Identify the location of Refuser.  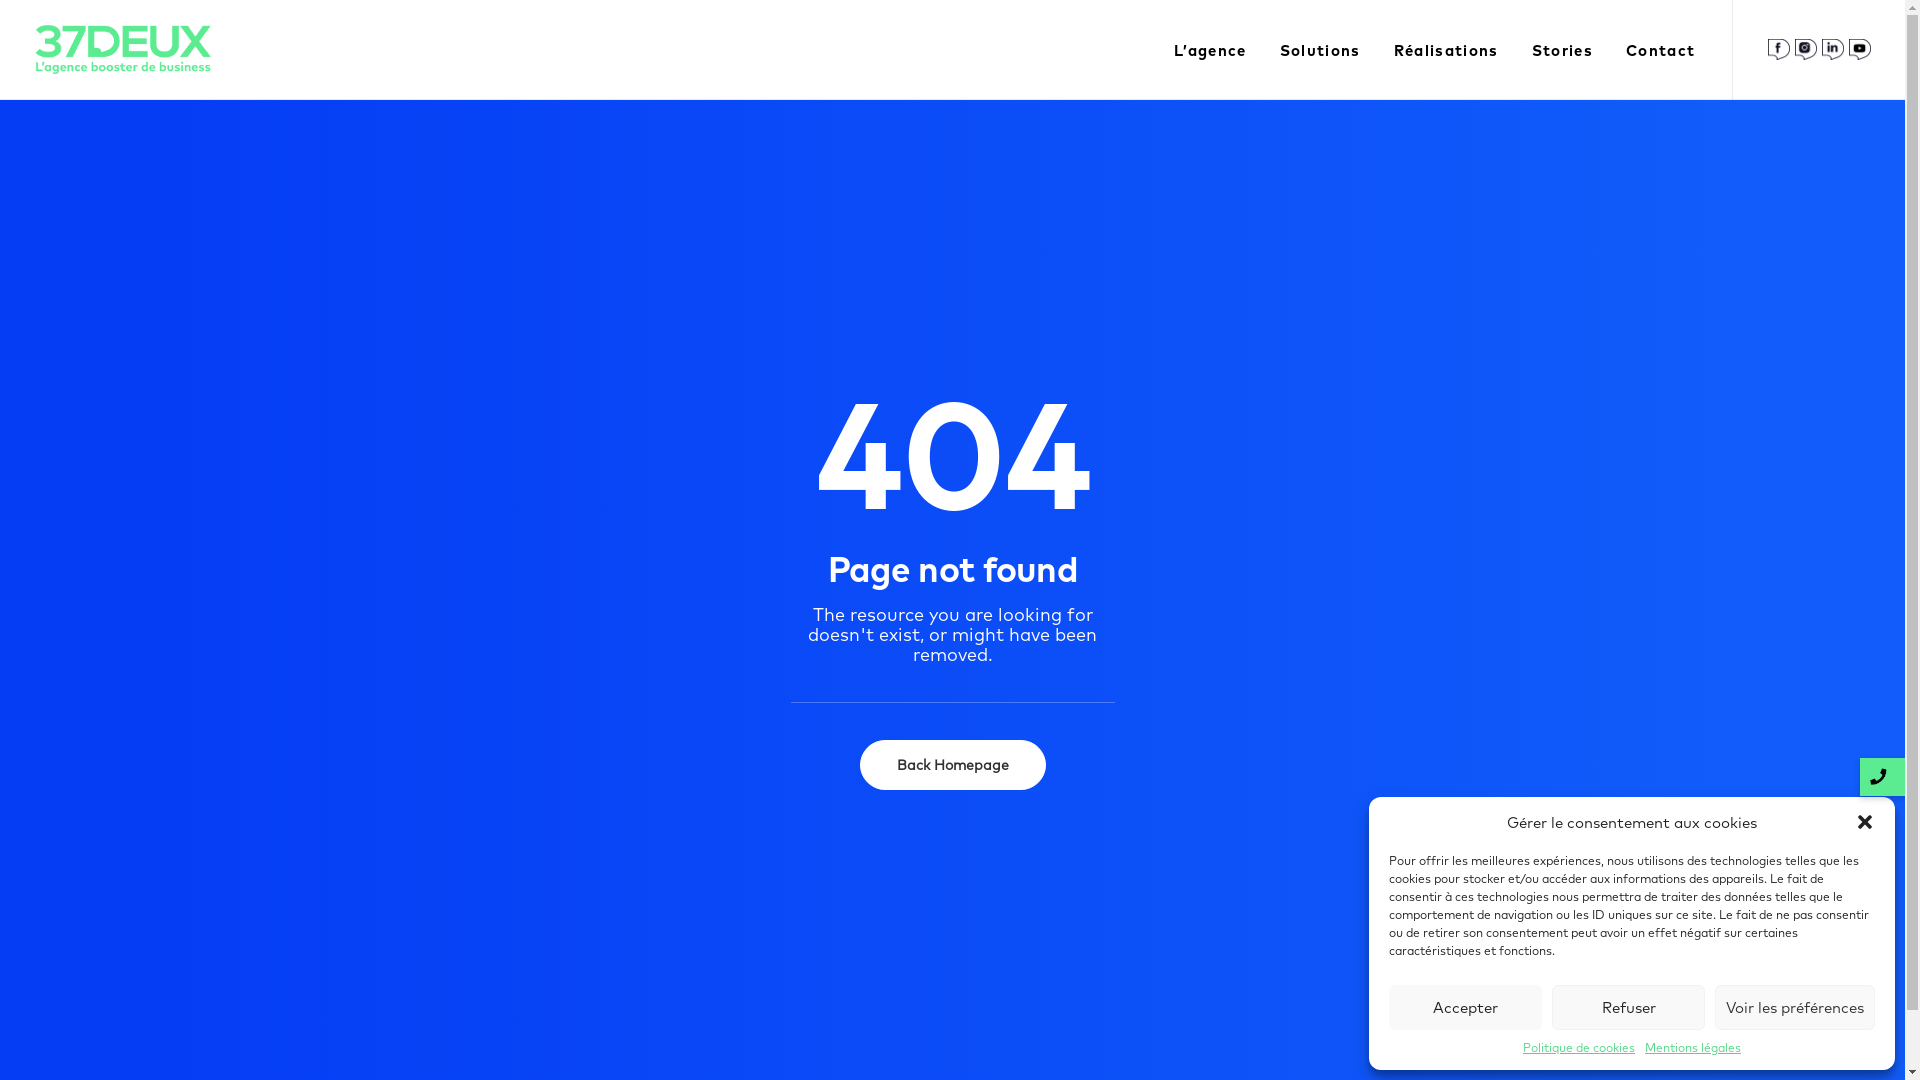
(1628, 1008).